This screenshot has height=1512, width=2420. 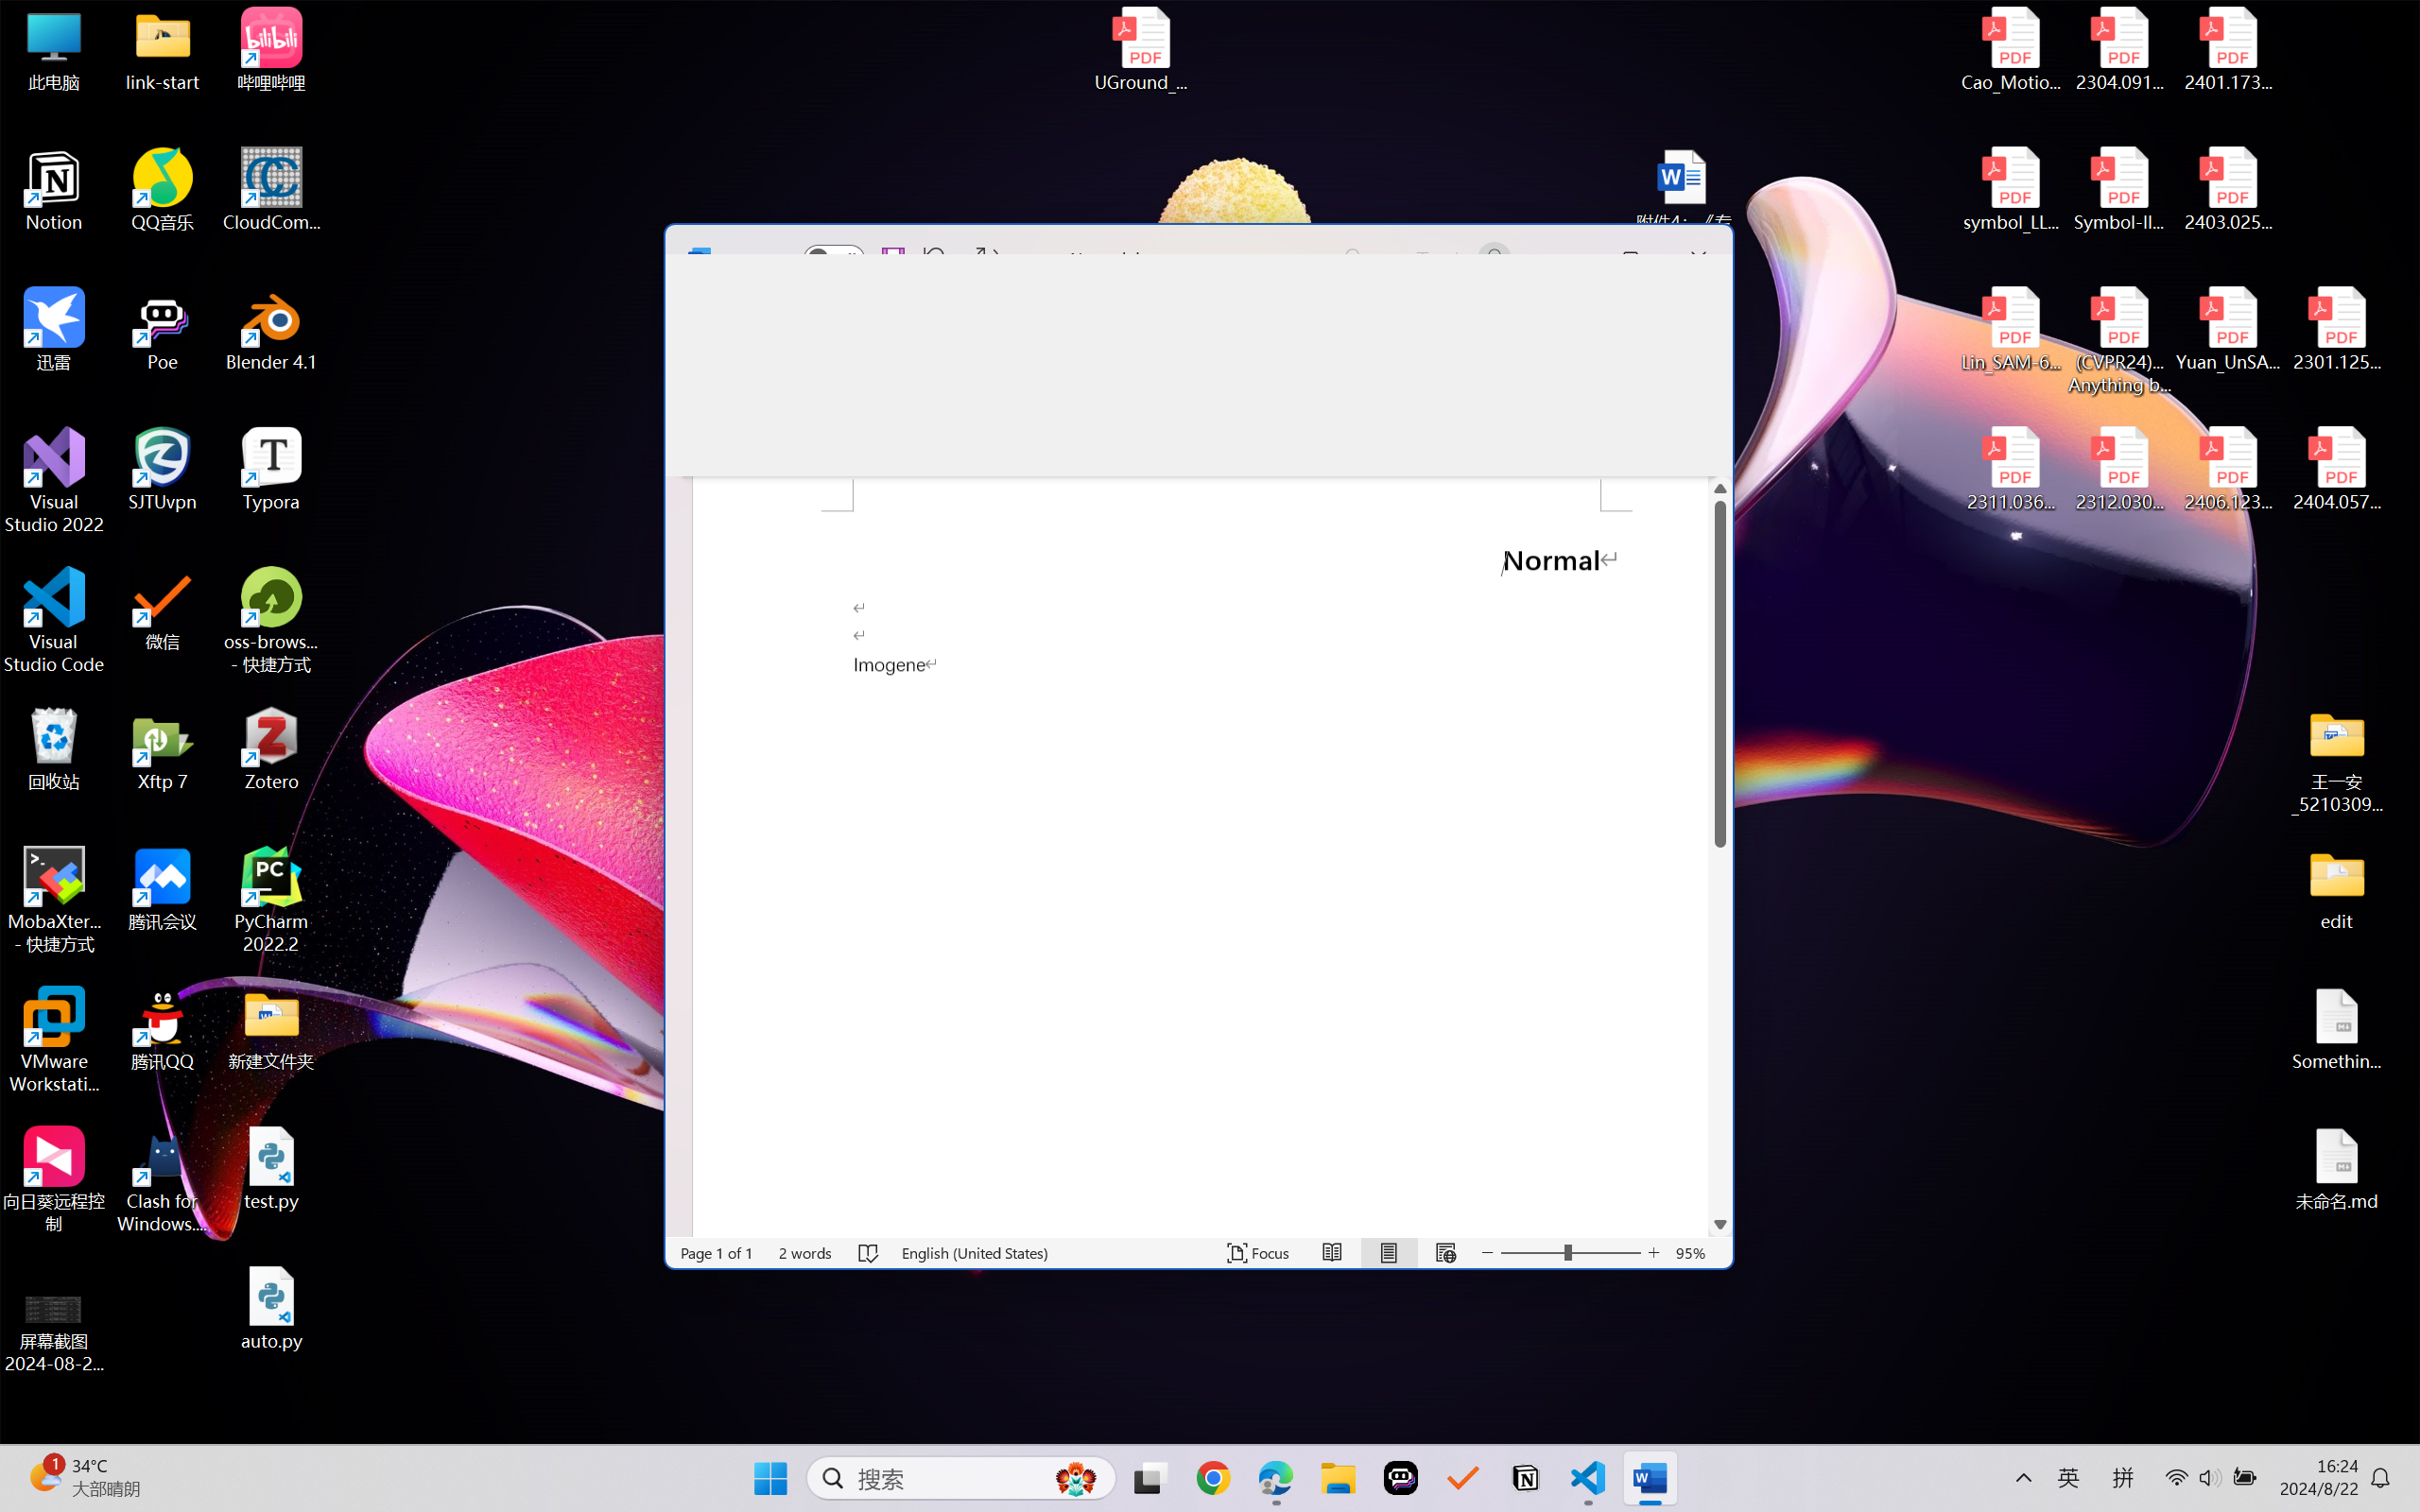 What do you see at coordinates (1647, 1225) in the screenshot?
I see `Page right` at bounding box center [1647, 1225].